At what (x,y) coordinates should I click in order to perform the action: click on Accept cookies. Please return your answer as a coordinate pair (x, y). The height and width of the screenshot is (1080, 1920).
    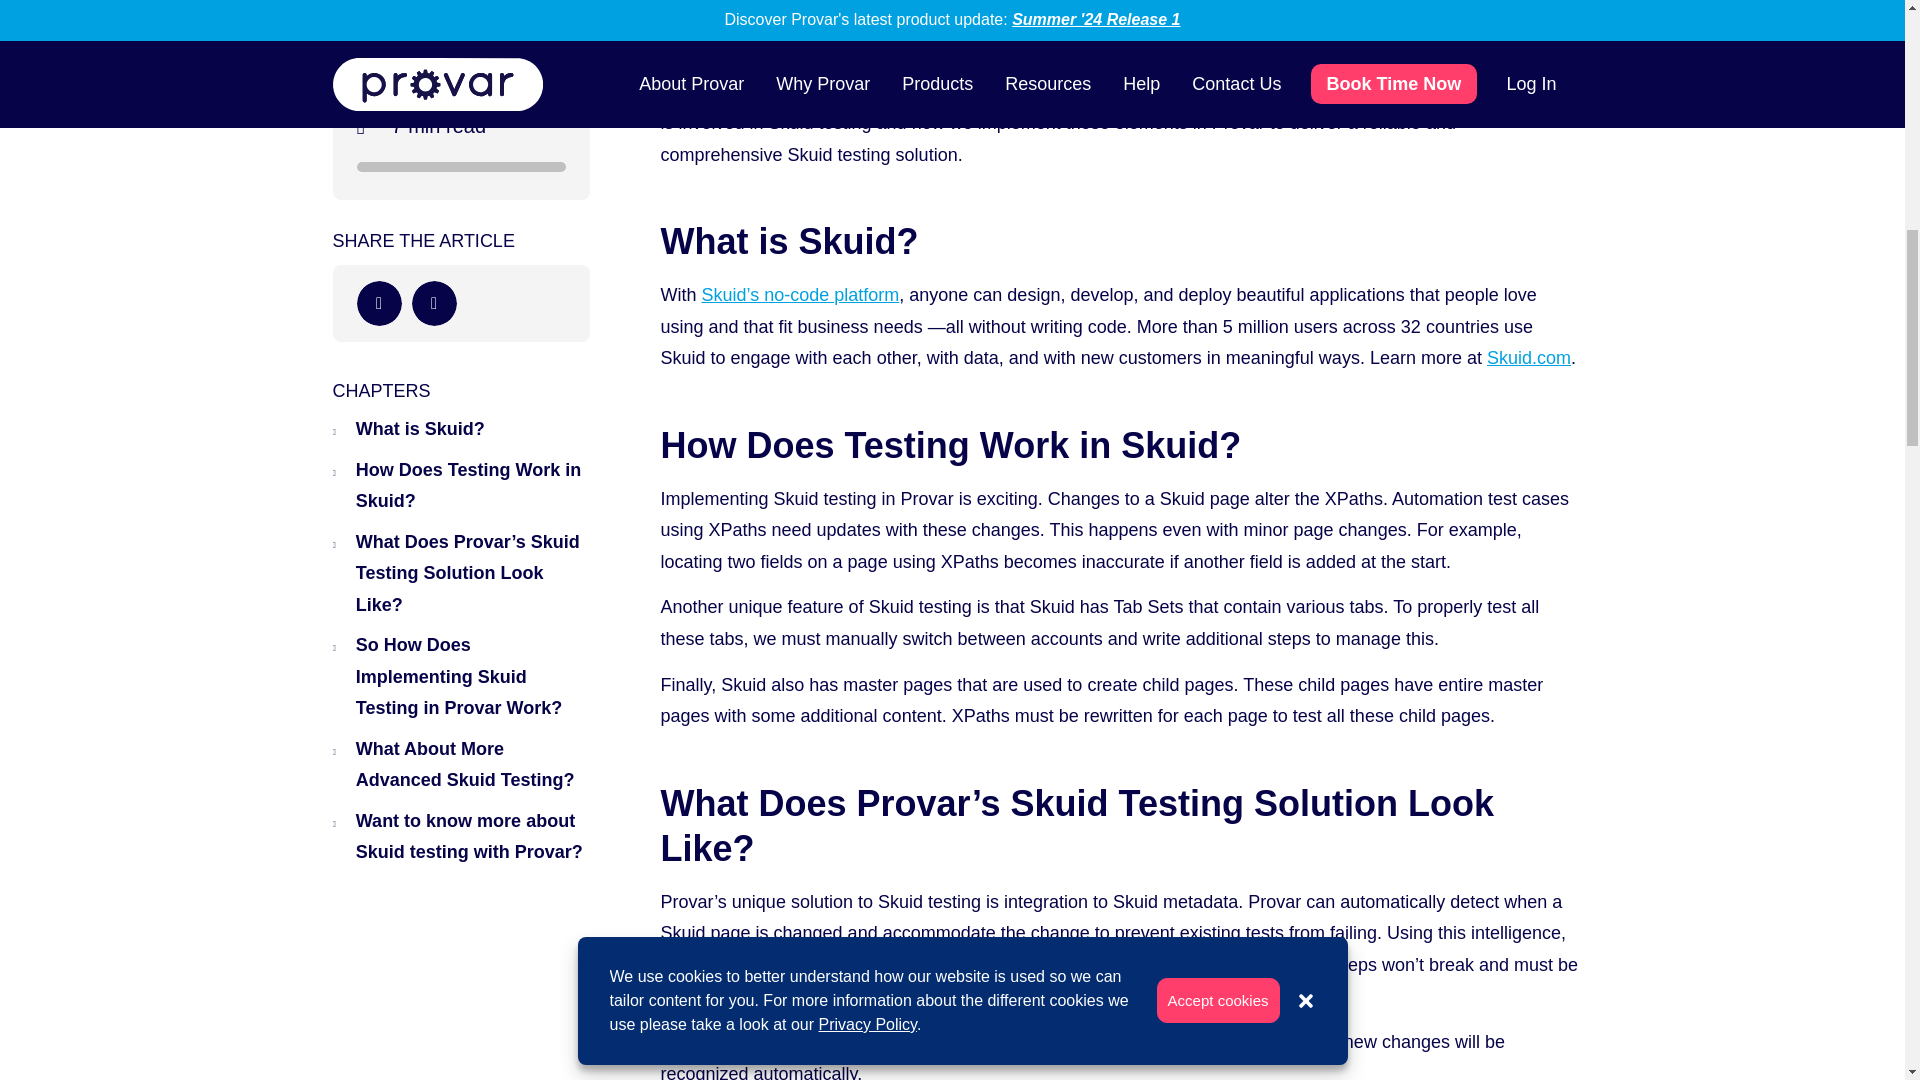
    Looking at the image, I should click on (1218, 460).